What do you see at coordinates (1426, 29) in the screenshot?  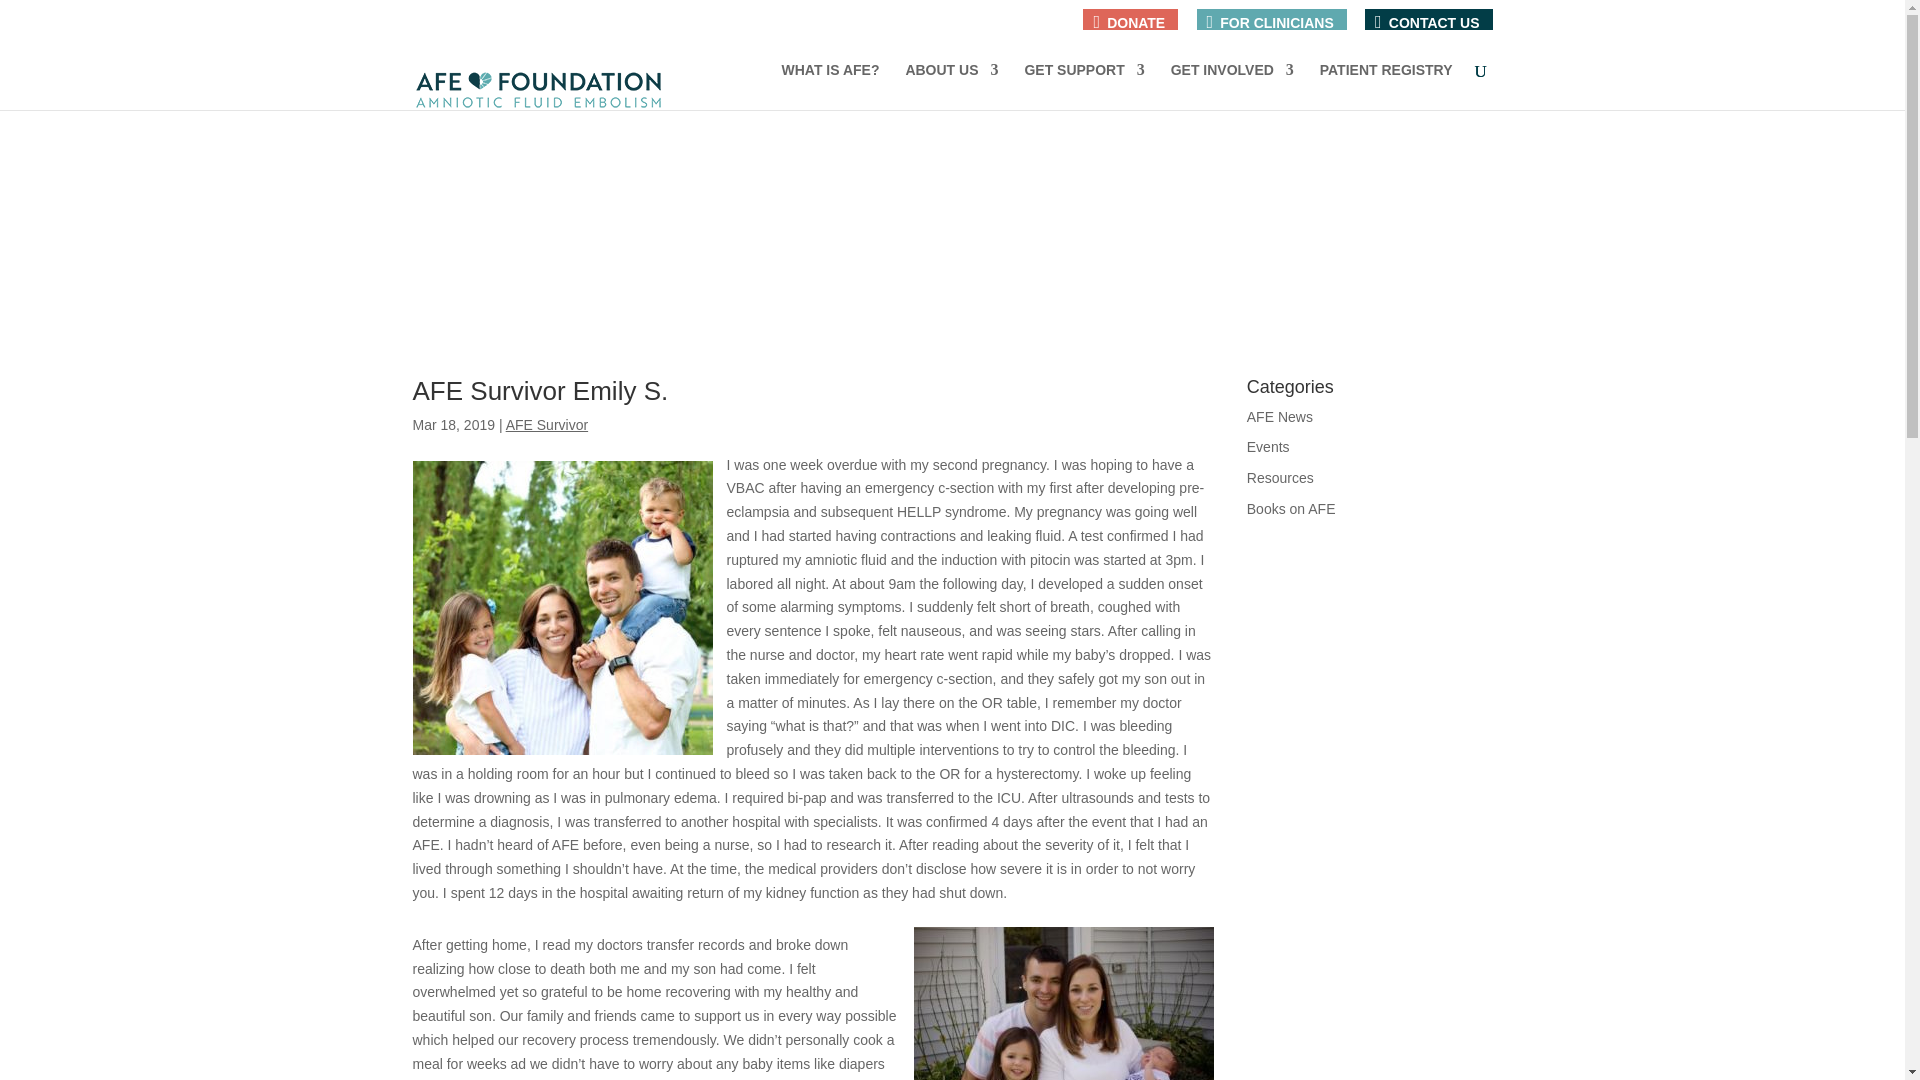 I see `CONTACT US` at bounding box center [1426, 29].